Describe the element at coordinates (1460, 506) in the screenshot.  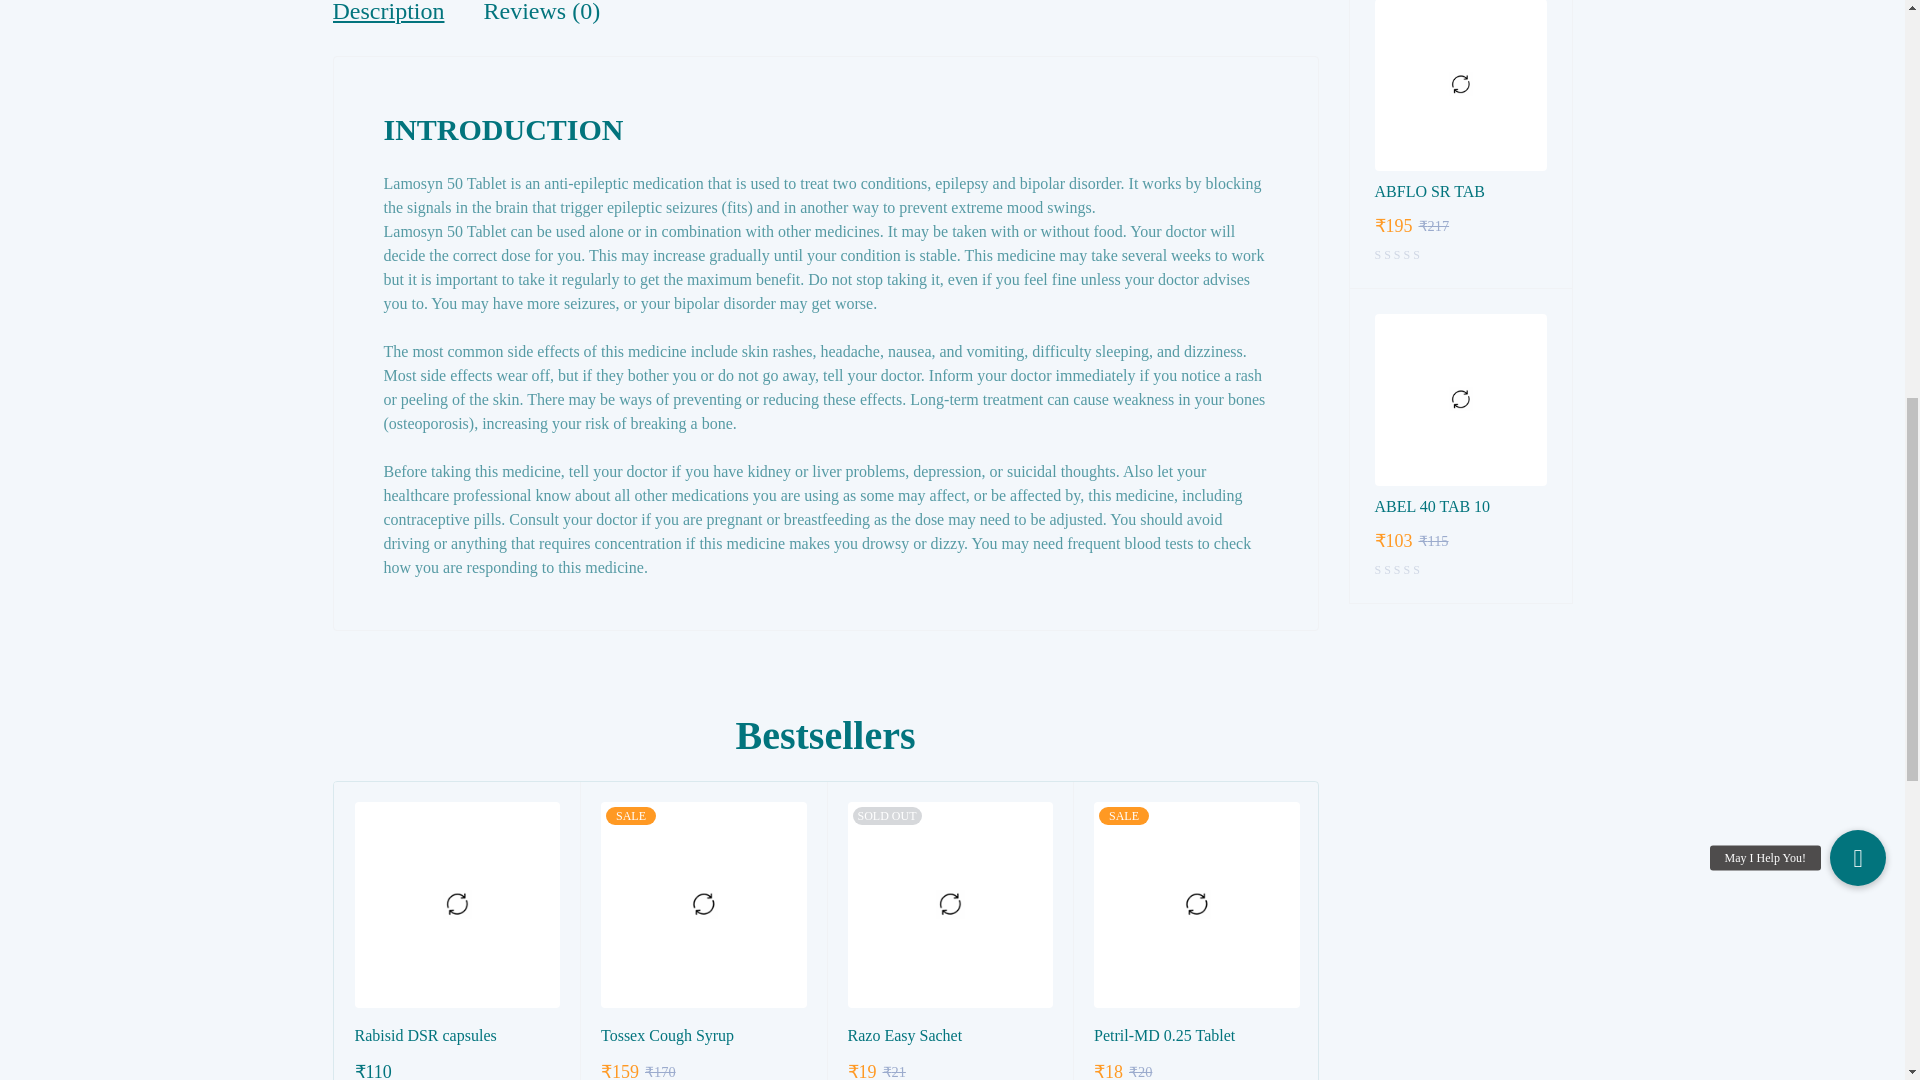
I see `ABEL 40 TAB 10` at that location.